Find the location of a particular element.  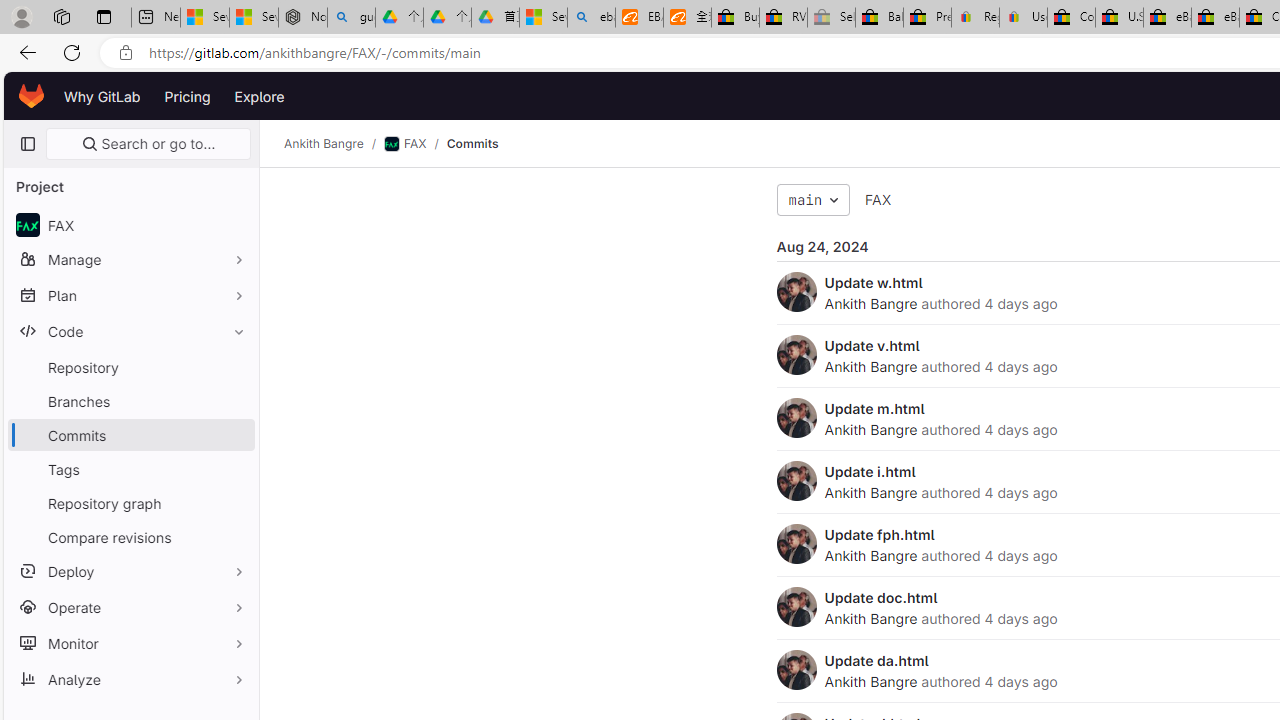

Tags is located at coordinates (130, 468).